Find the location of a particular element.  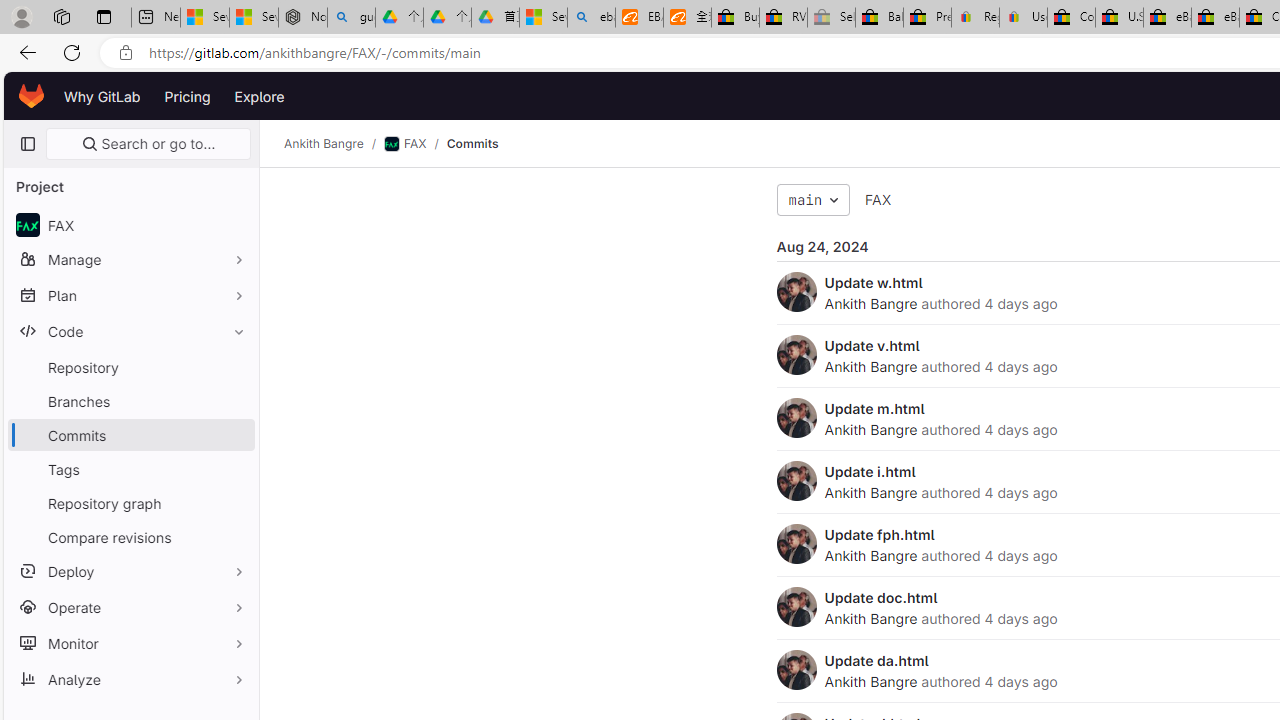

Tags is located at coordinates (130, 468).